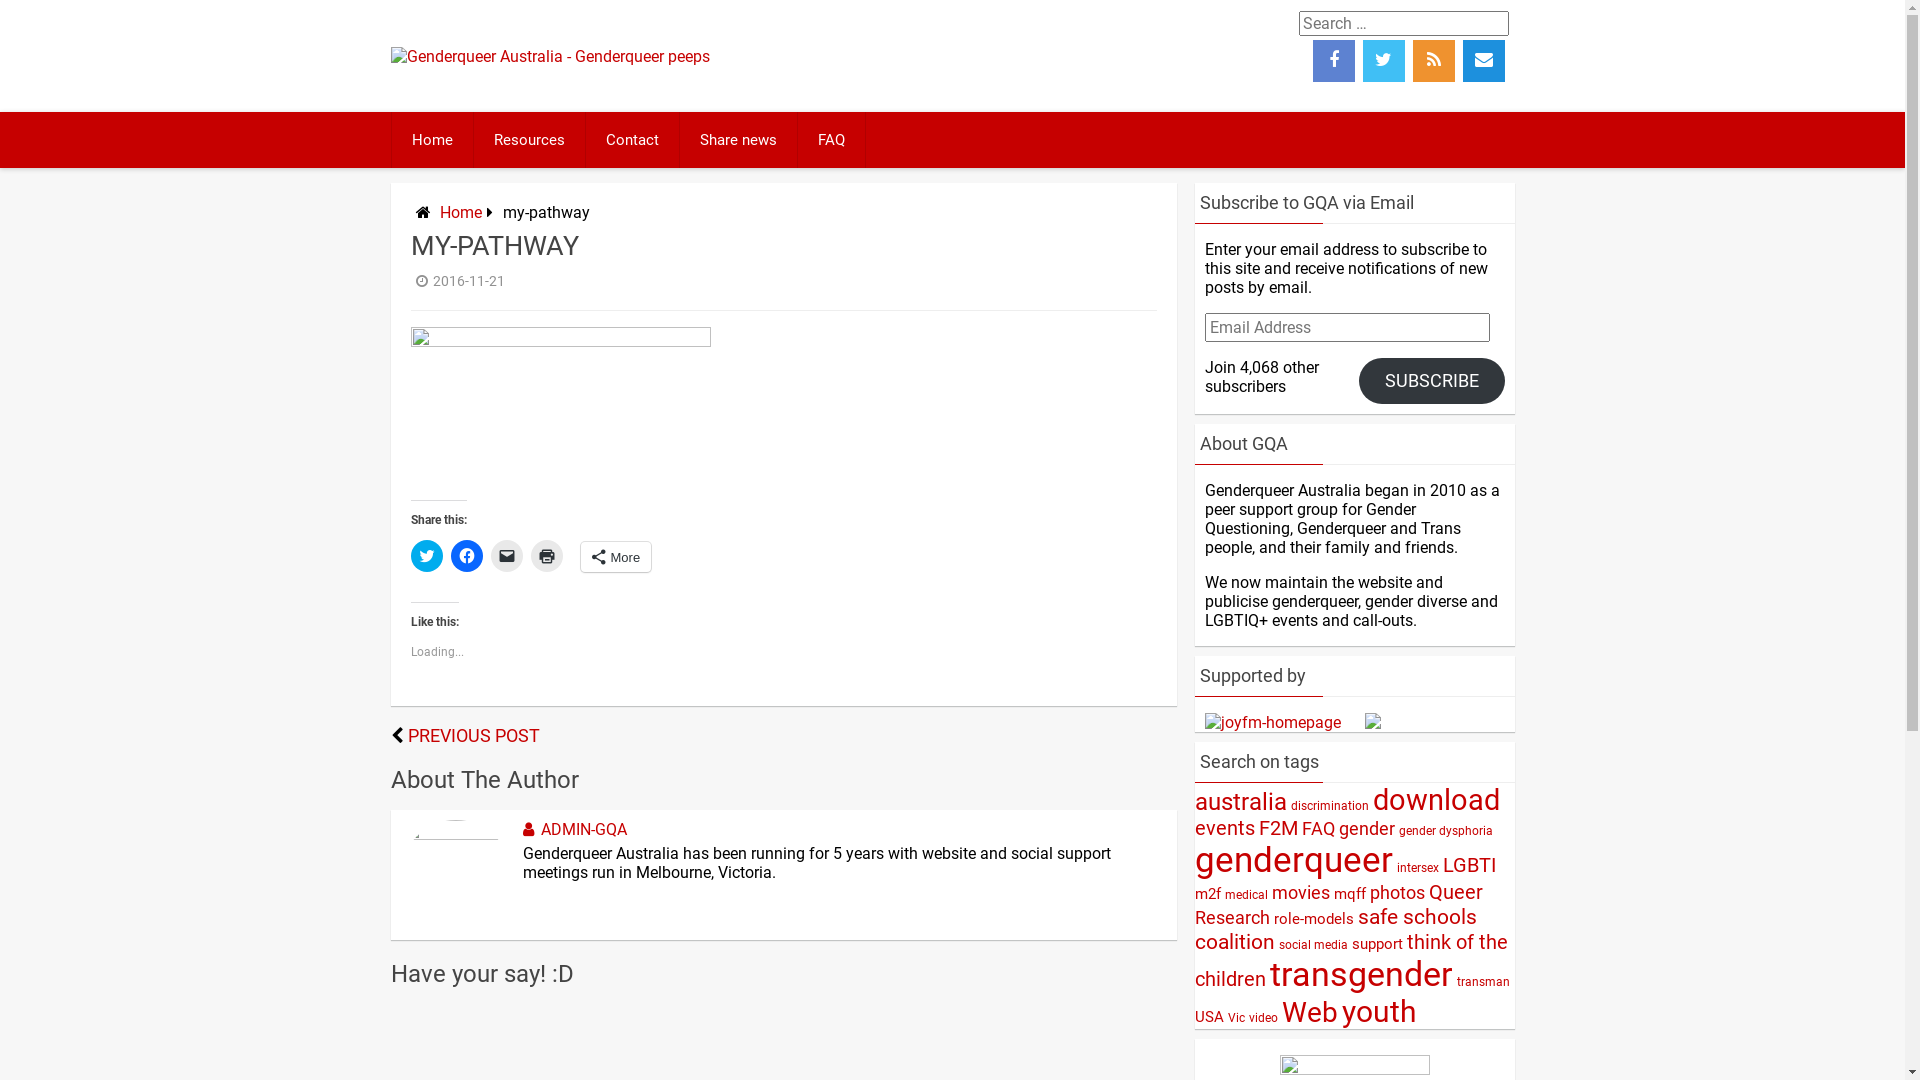 Image resolution: width=1920 pixels, height=1080 pixels. What do you see at coordinates (1350, 894) in the screenshot?
I see `mqff` at bounding box center [1350, 894].